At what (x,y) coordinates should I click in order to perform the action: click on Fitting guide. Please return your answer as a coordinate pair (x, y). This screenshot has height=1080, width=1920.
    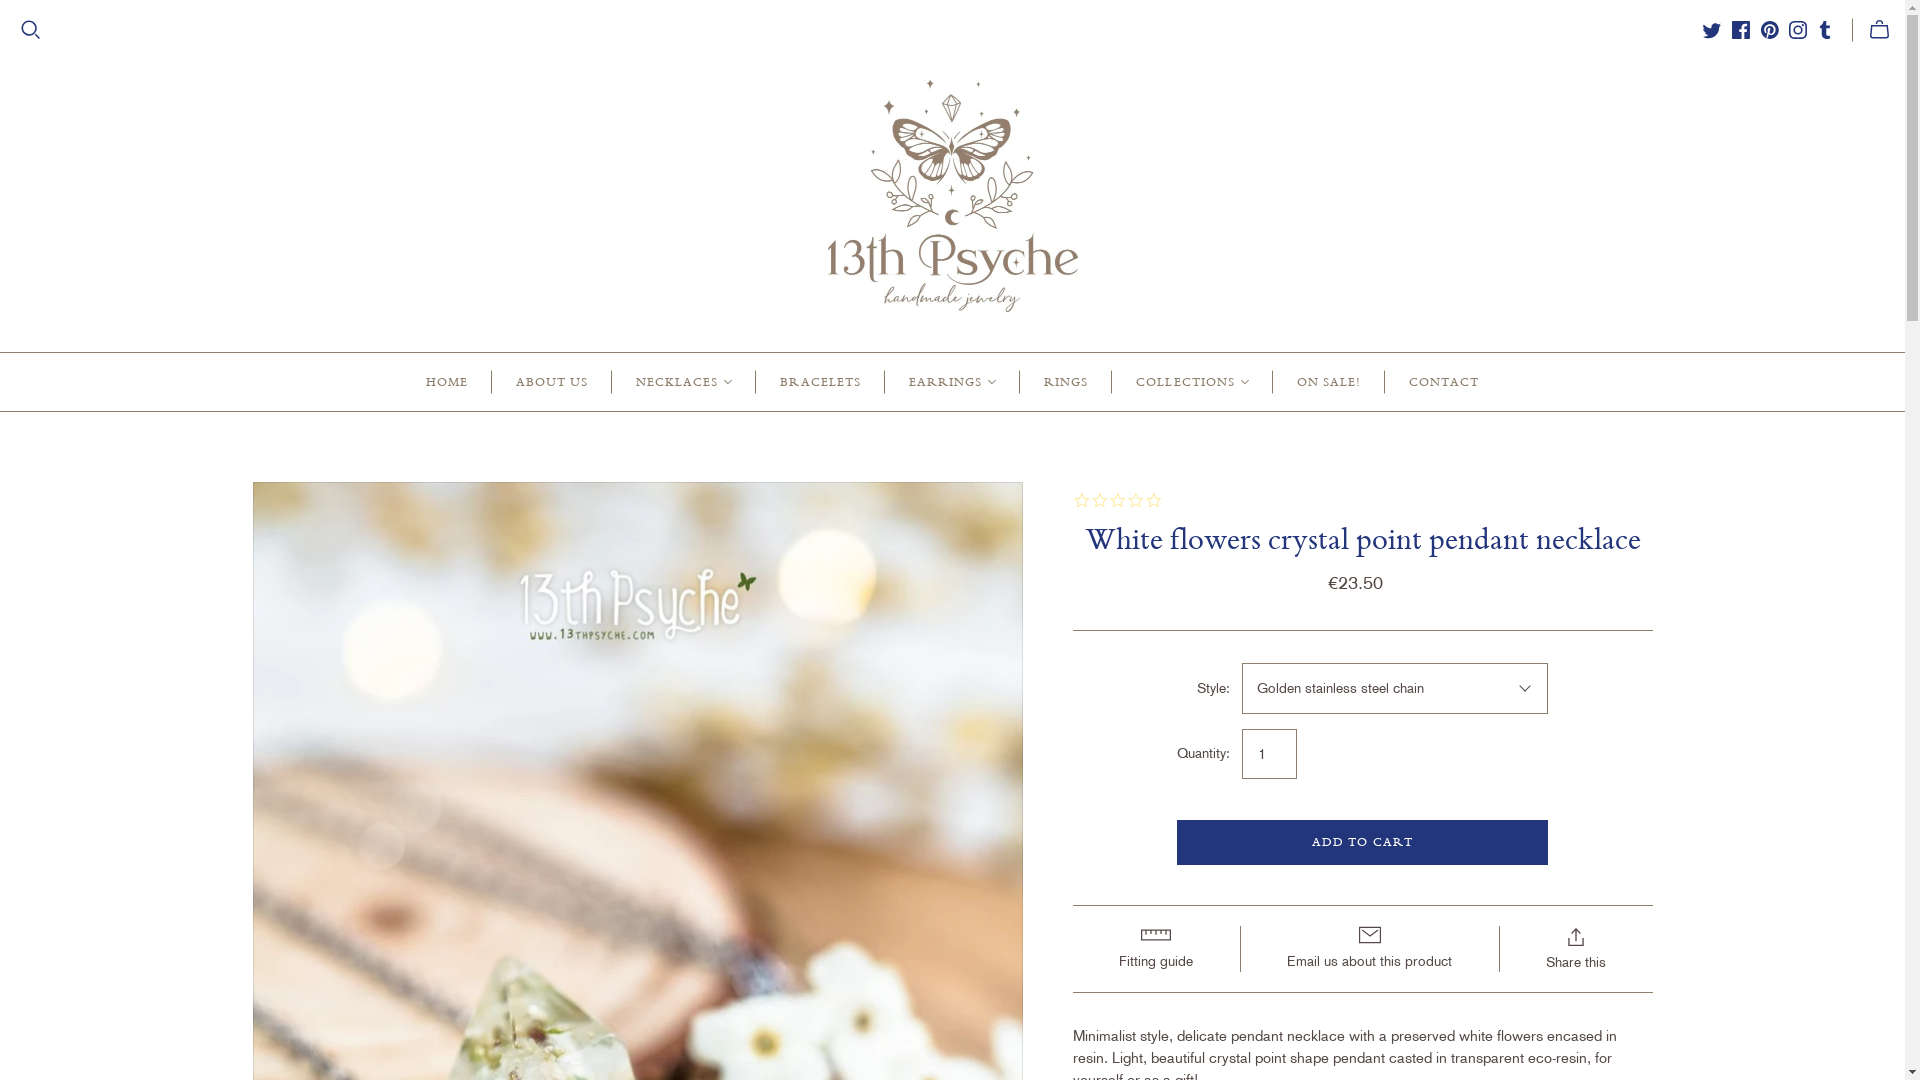
    Looking at the image, I should click on (1156, 949).